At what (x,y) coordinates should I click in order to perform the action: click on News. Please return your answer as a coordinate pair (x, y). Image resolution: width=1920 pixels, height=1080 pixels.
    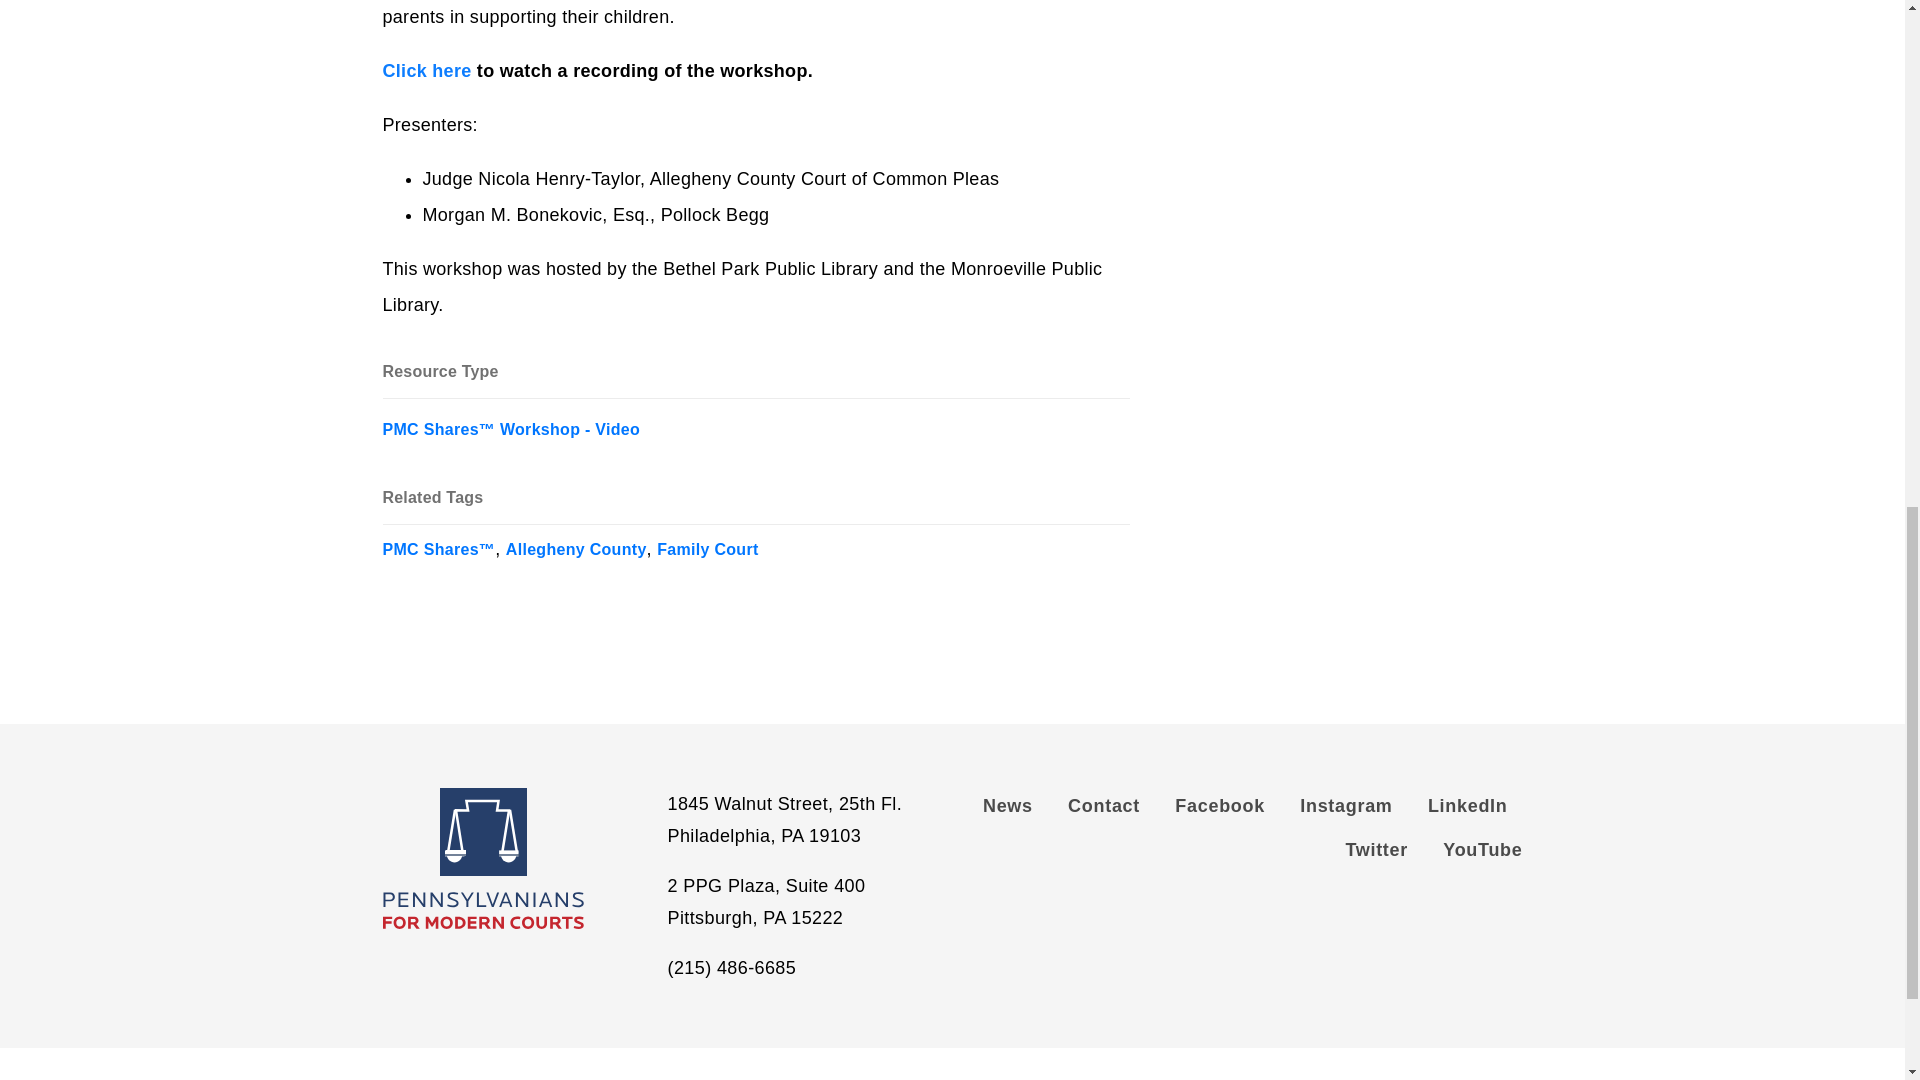
    Looking at the image, I should click on (1016, 810).